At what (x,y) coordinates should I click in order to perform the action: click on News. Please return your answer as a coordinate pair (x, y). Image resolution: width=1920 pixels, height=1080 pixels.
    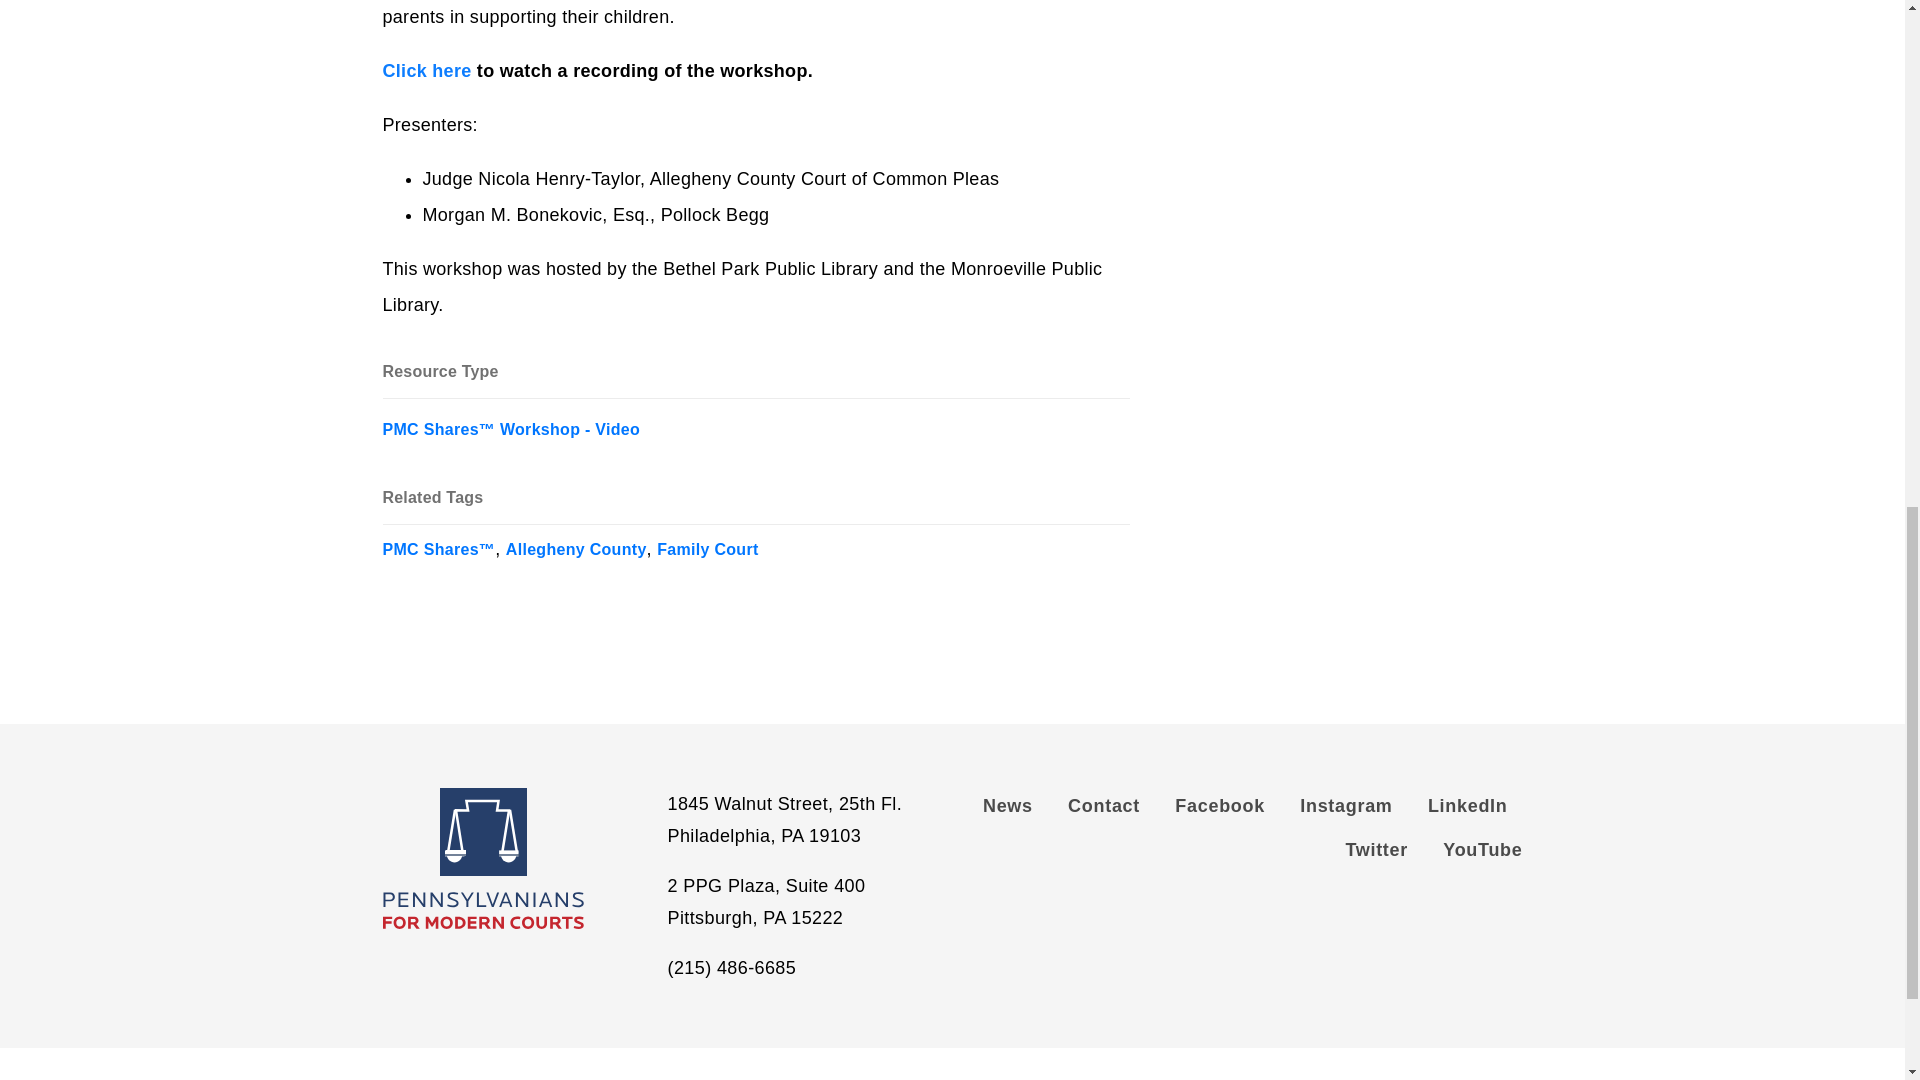
    Looking at the image, I should click on (1016, 810).